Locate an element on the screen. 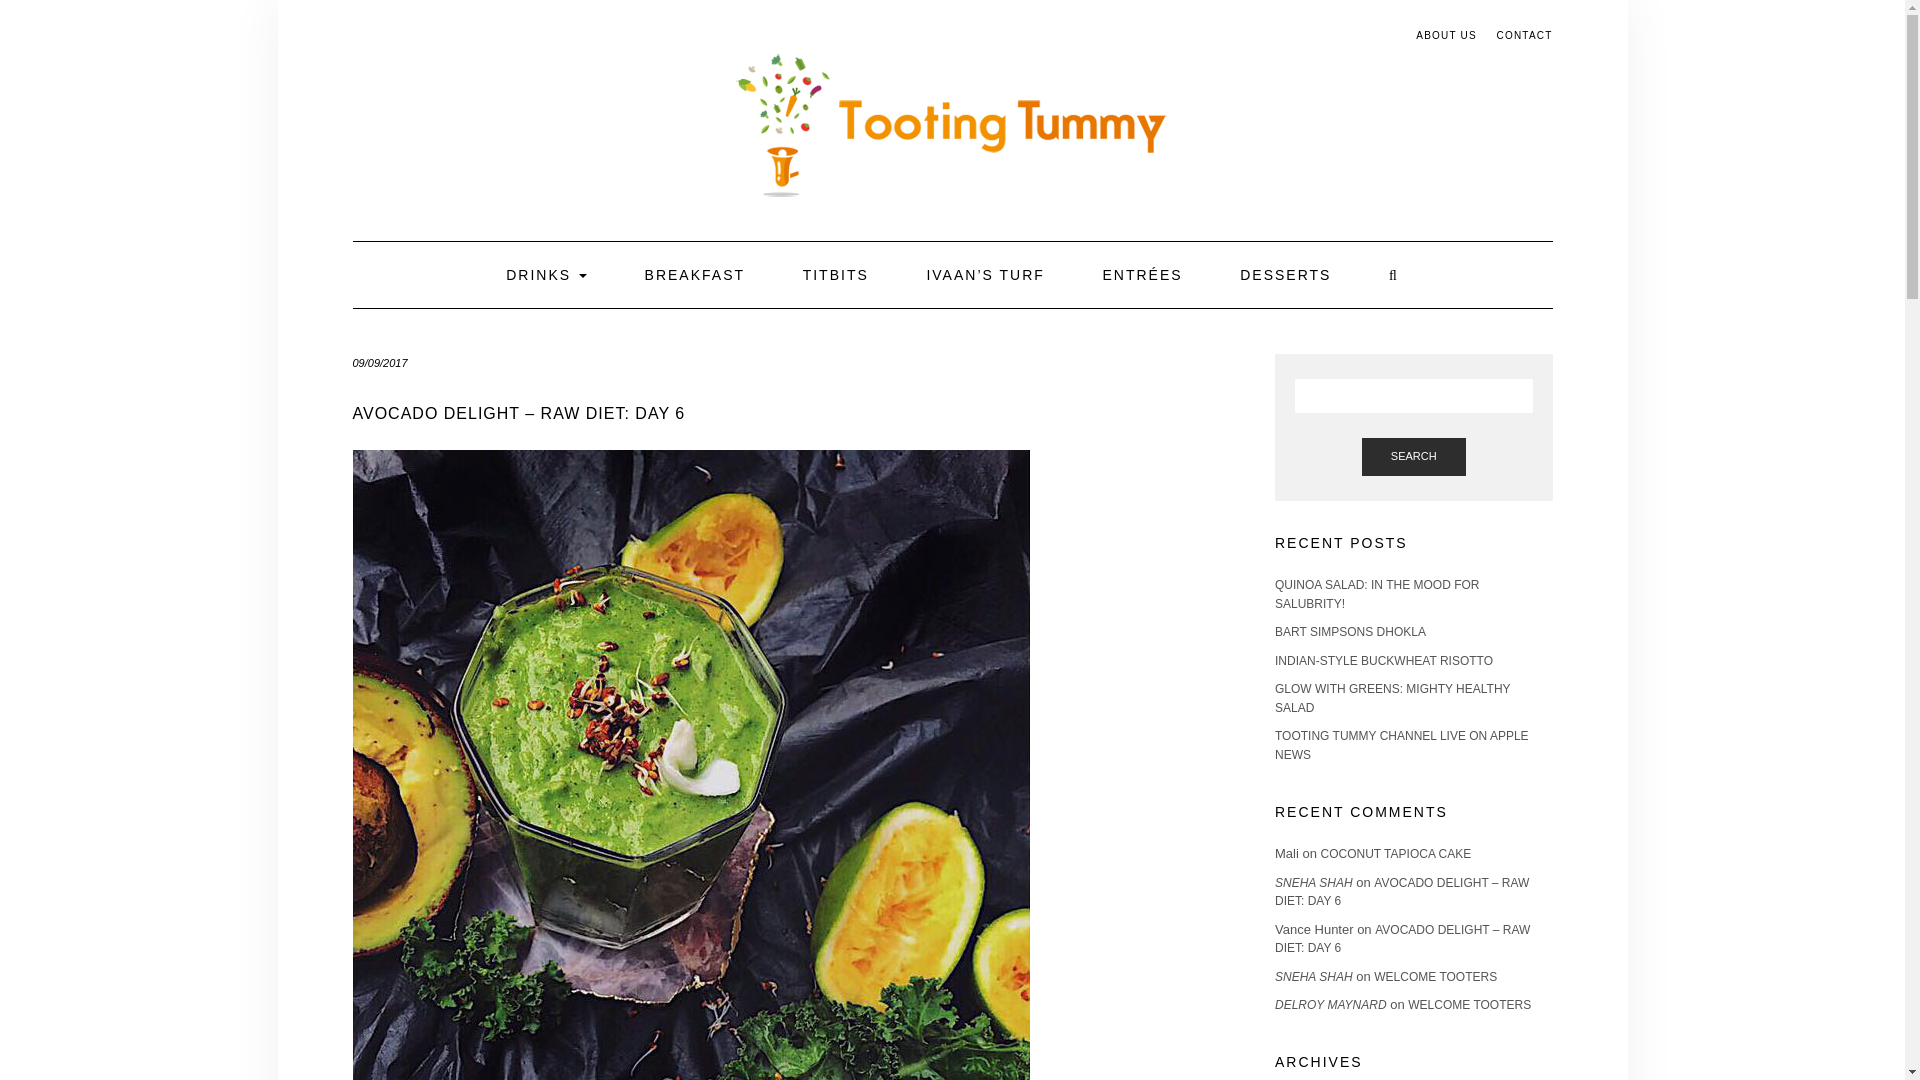  COCONUT TAPIOCA CAKE is located at coordinates (1396, 853).